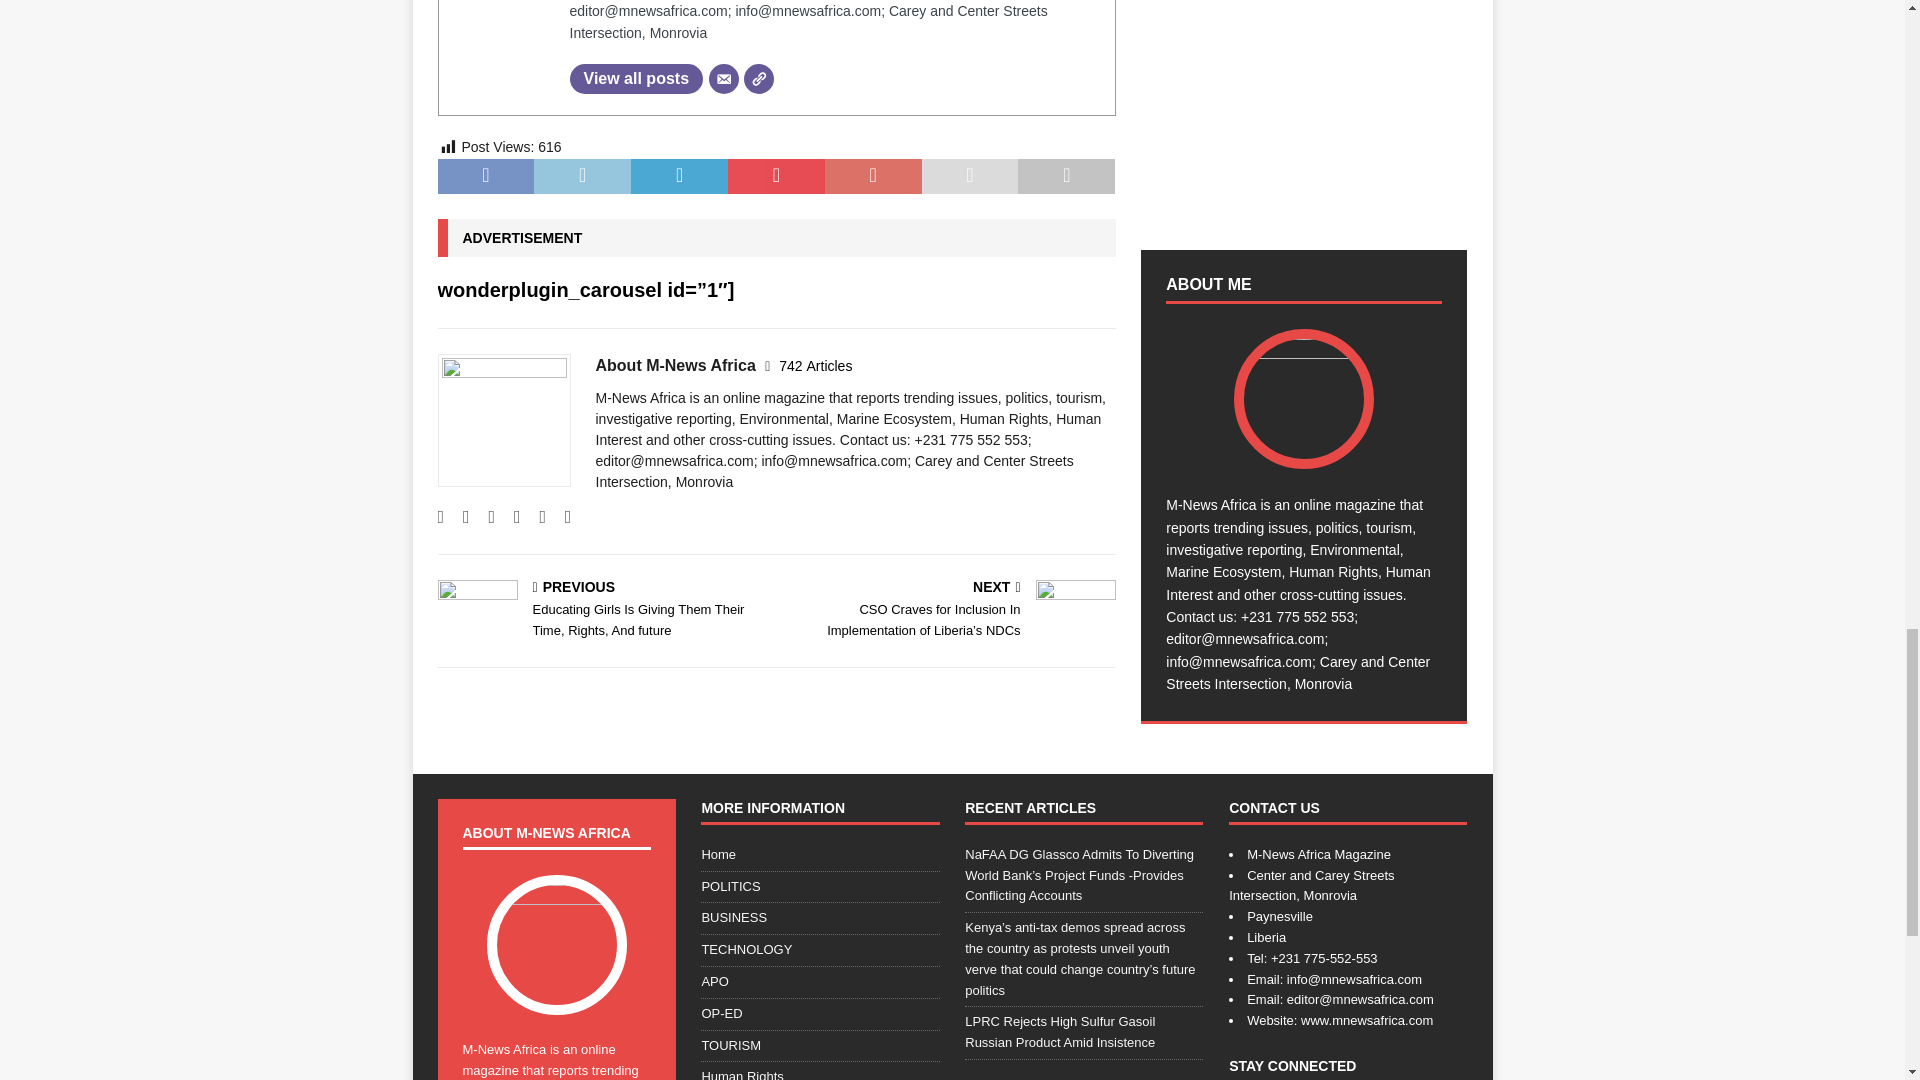 This screenshot has width=1920, height=1080. What do you see at coordinates (637, 78) in the screenshot?
I see `View all posts` at bounding box center [637, 78].